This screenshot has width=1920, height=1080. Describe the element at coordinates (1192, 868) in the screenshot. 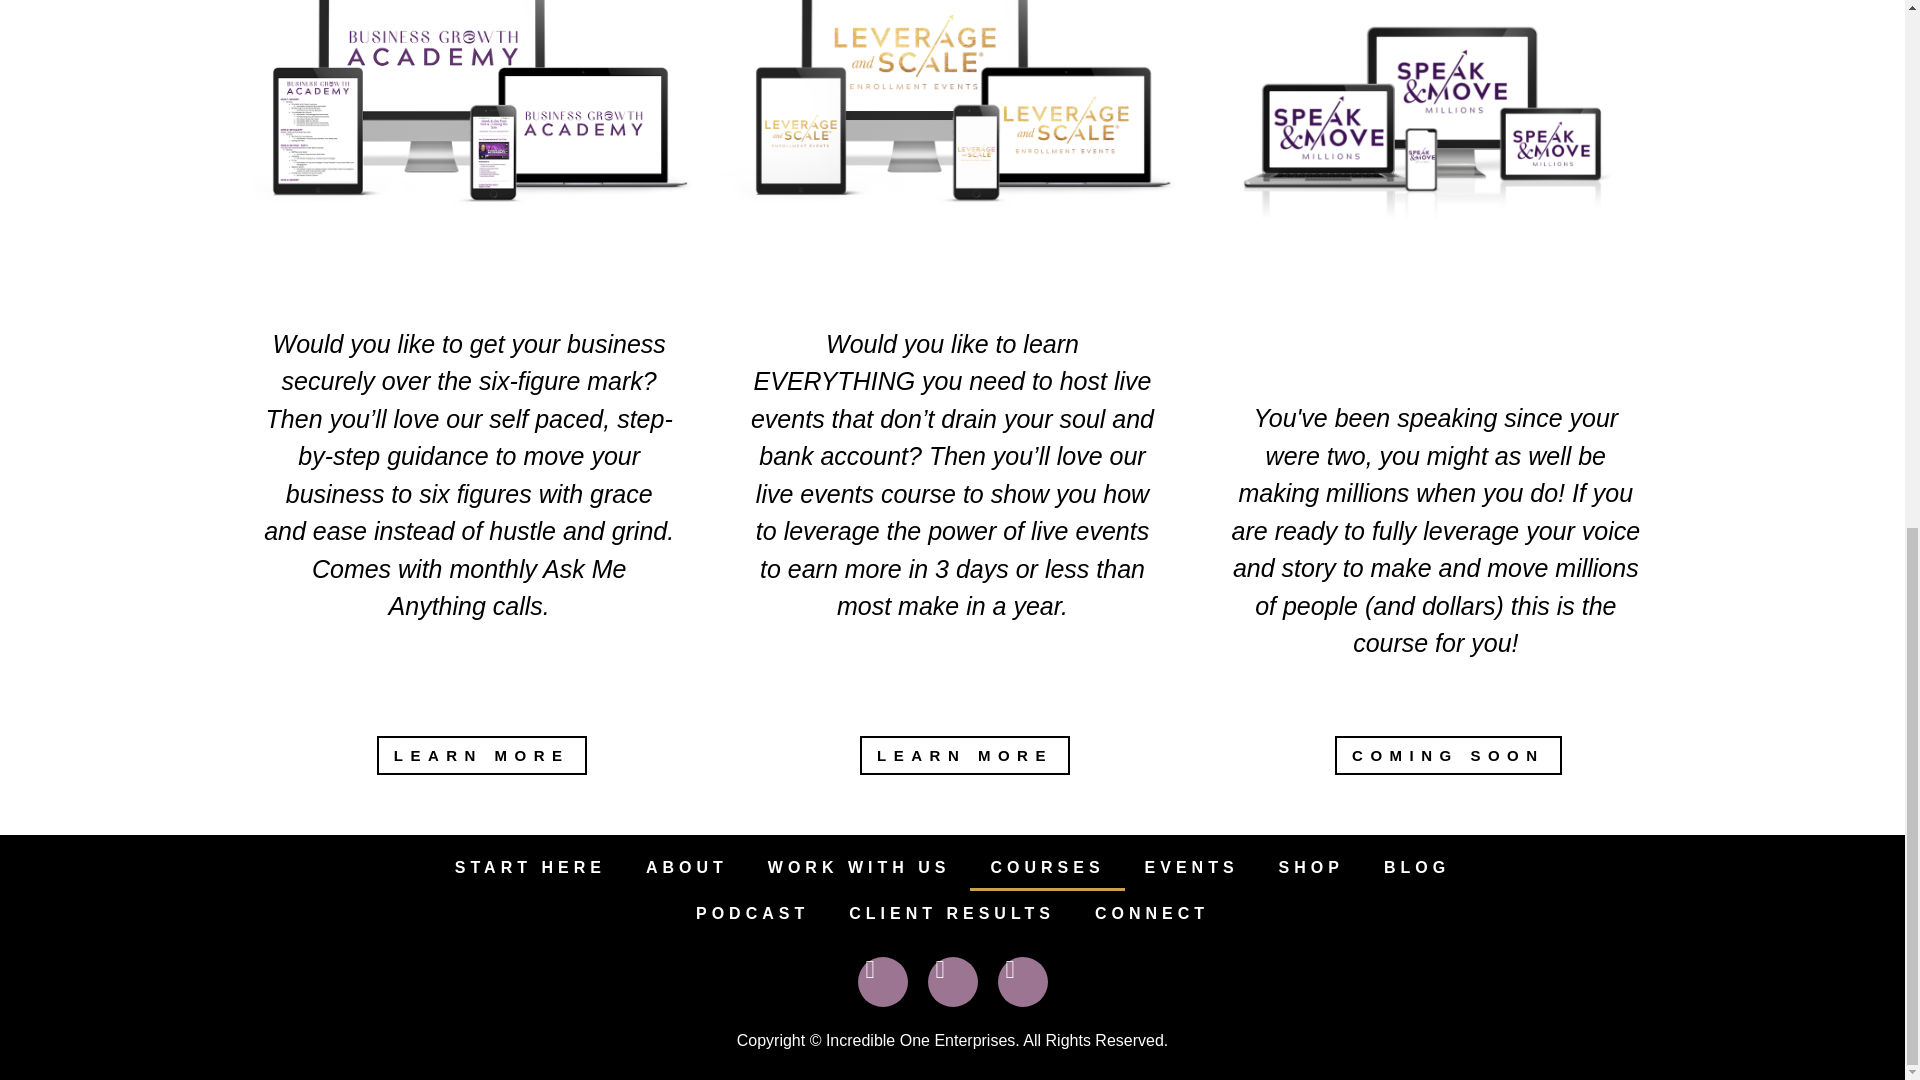

I see `EVENTS` at that location.